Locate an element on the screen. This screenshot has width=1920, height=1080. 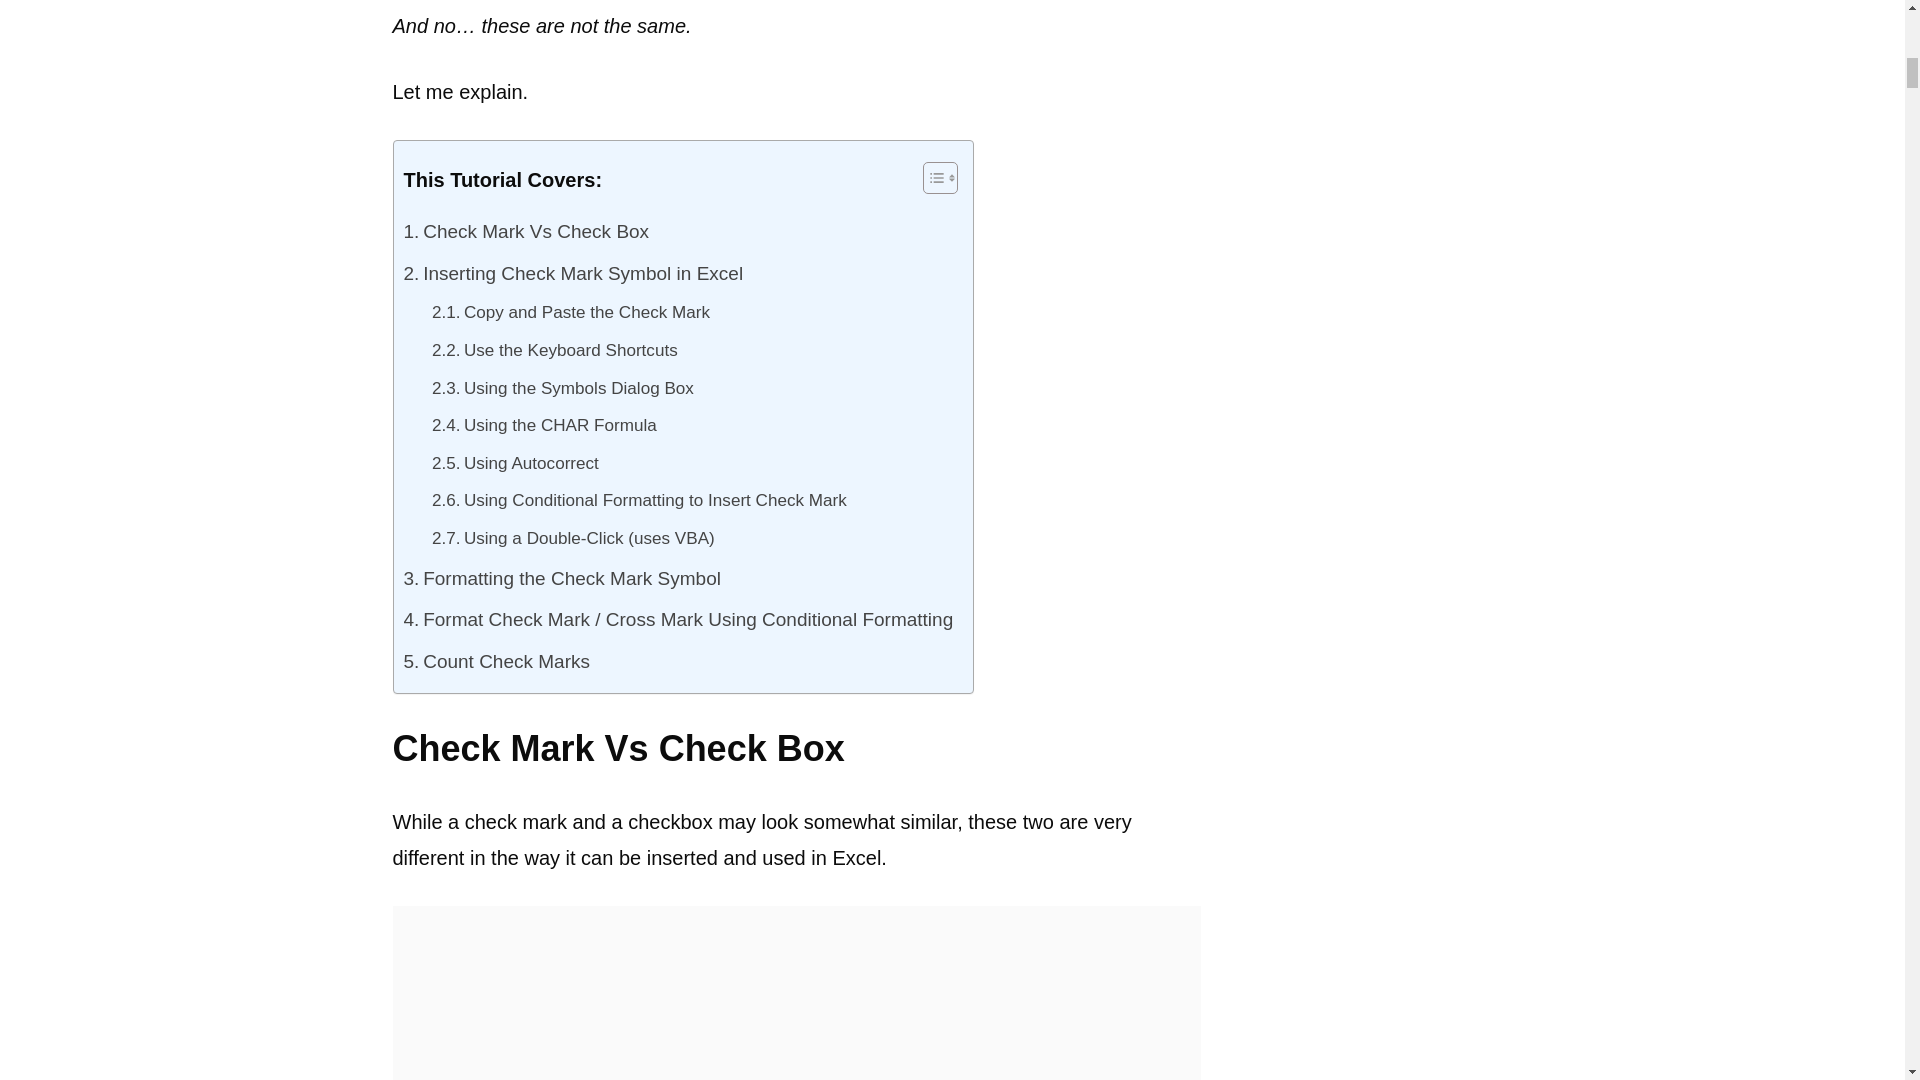
Use the Keyboard Shortcuts is located at coordinates (554, 350).